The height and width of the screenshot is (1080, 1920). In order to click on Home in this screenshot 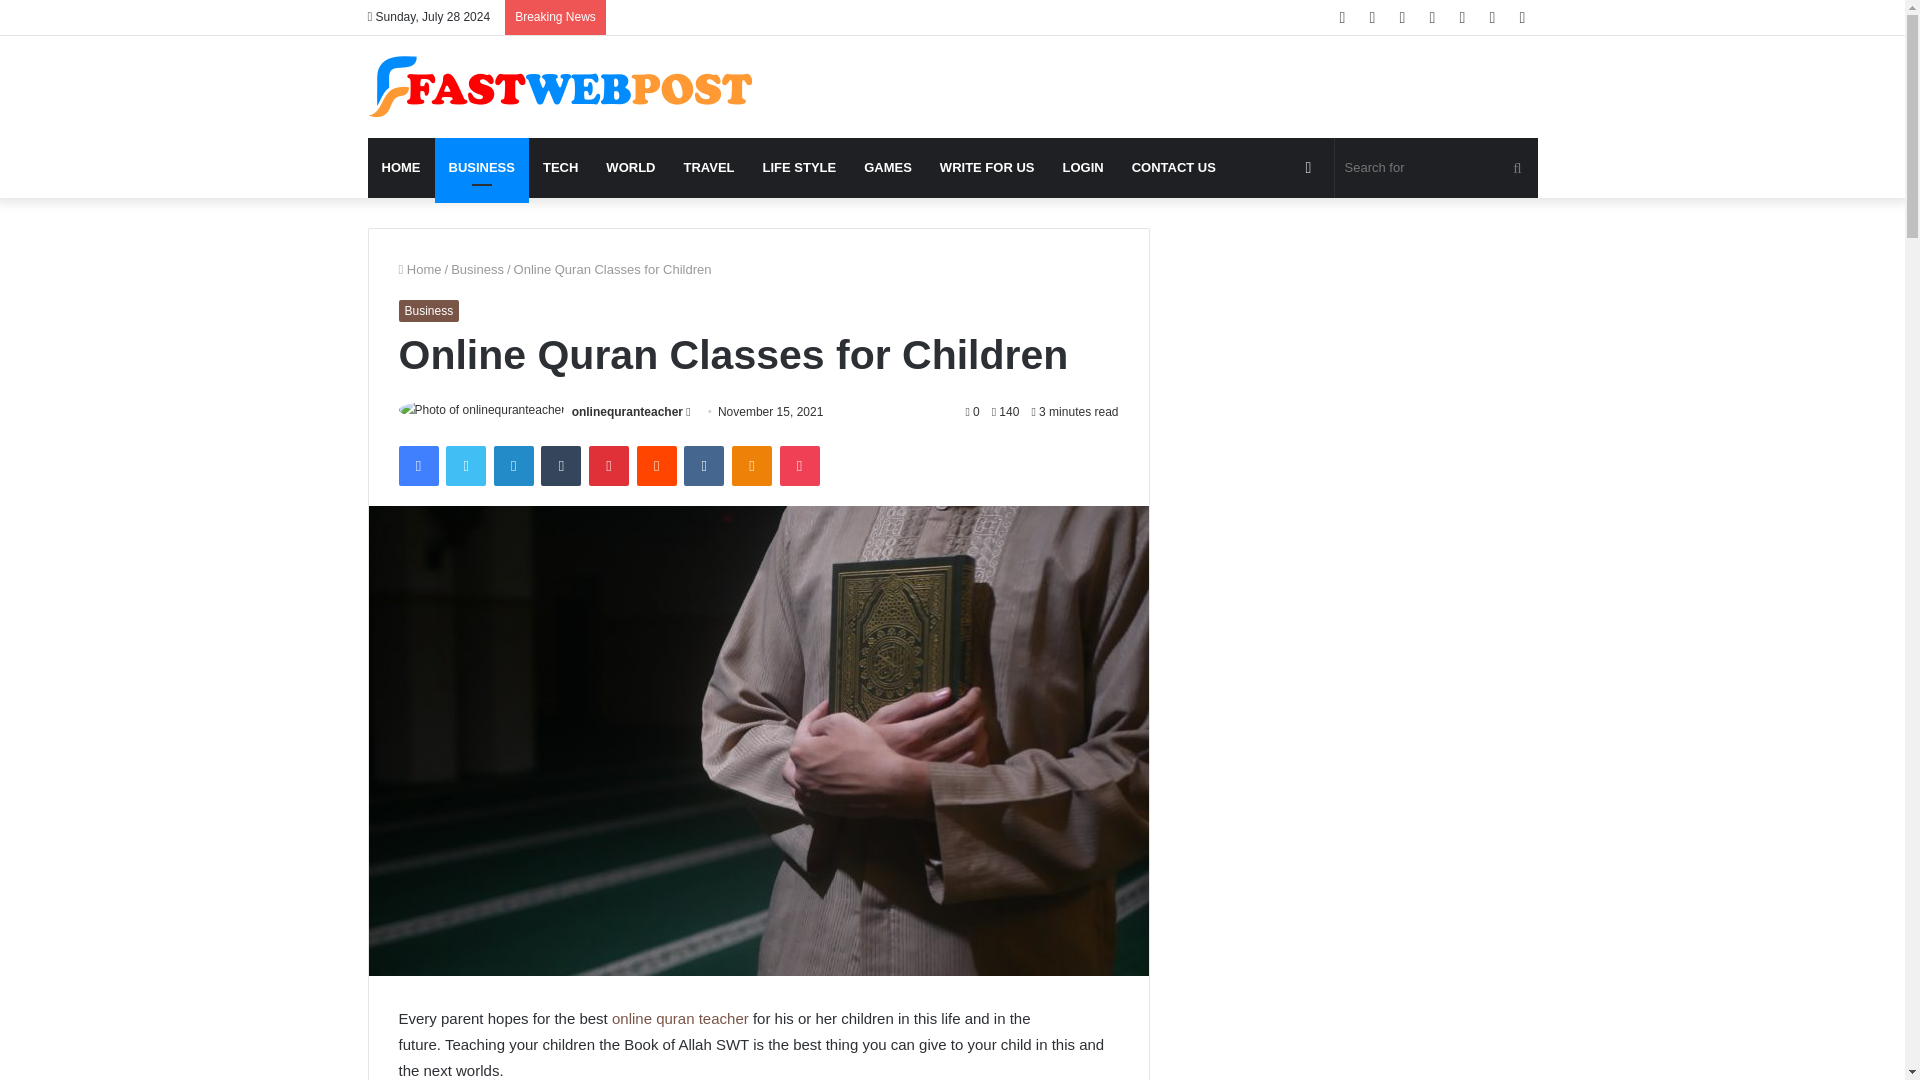, I will do `click(419, 269)`.